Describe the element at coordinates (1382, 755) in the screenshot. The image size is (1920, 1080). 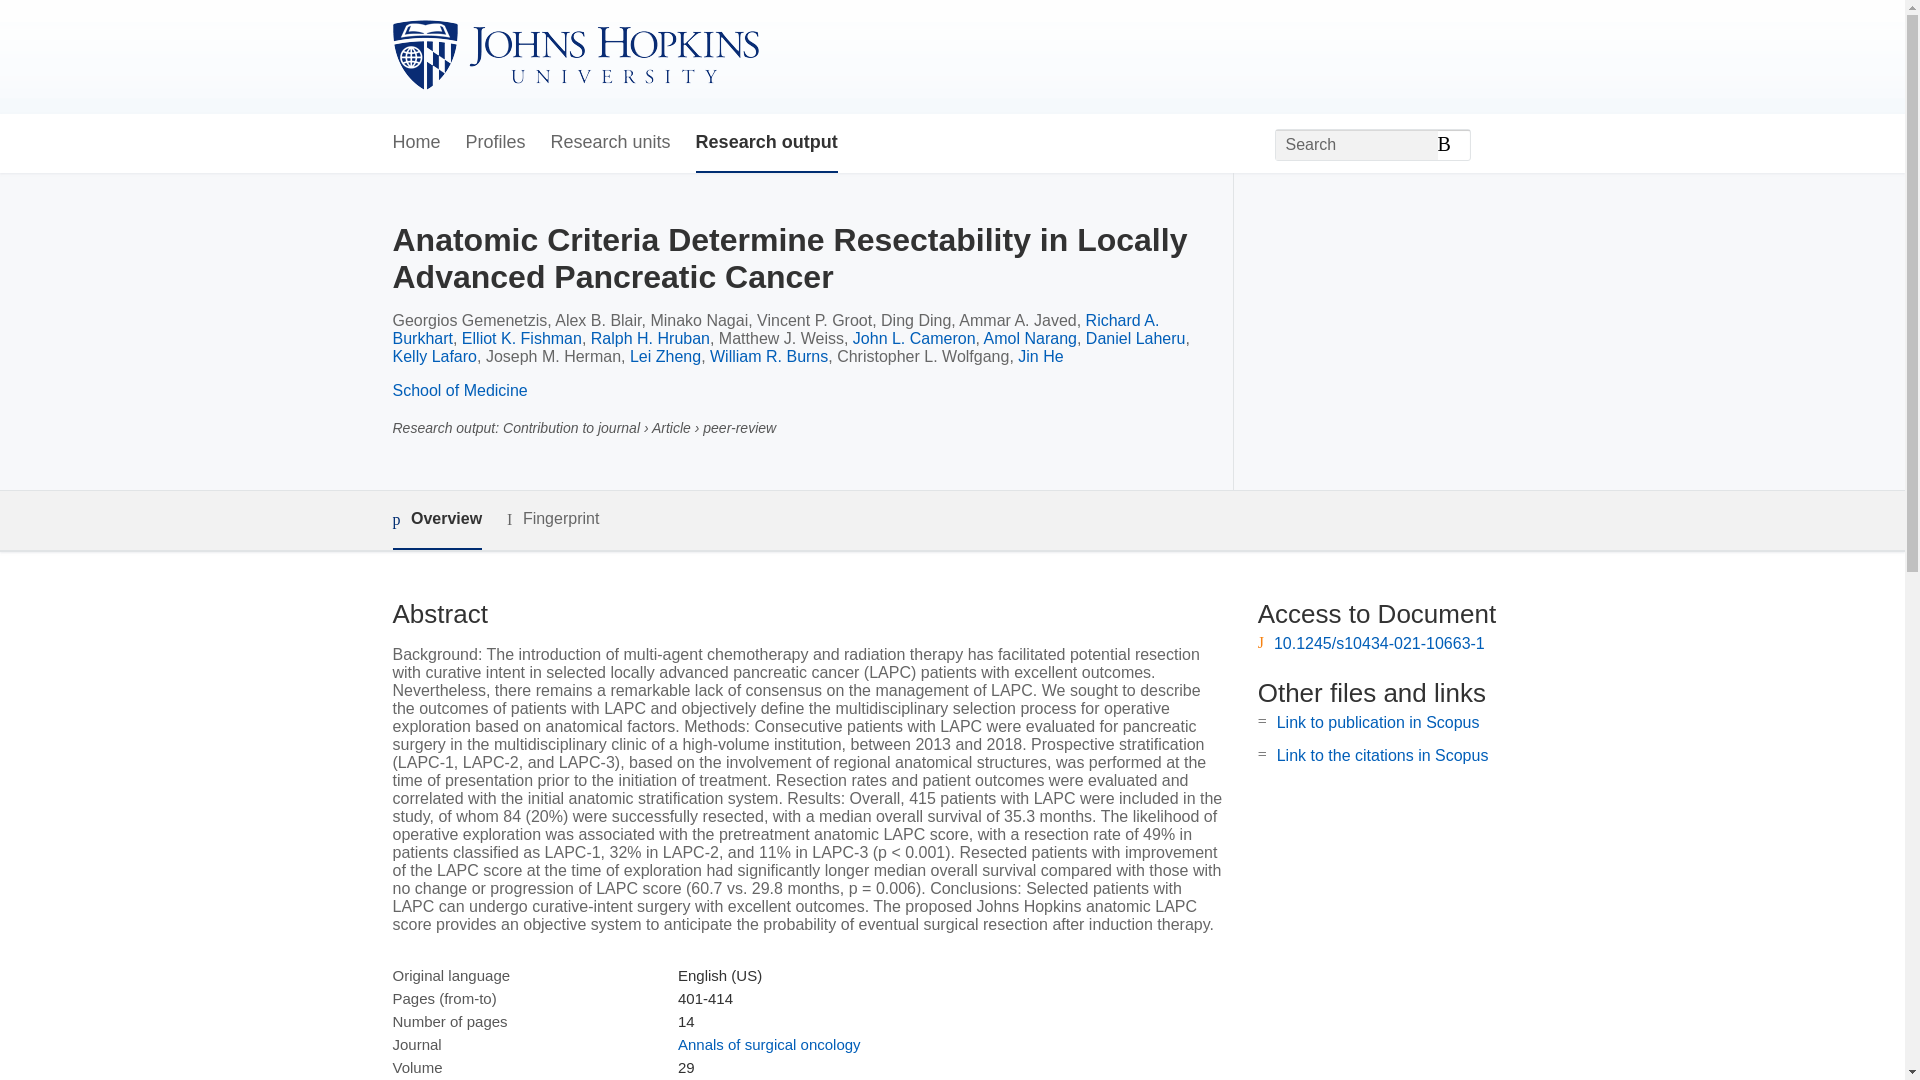
I see `Link to the citations in Scopus` at that location.